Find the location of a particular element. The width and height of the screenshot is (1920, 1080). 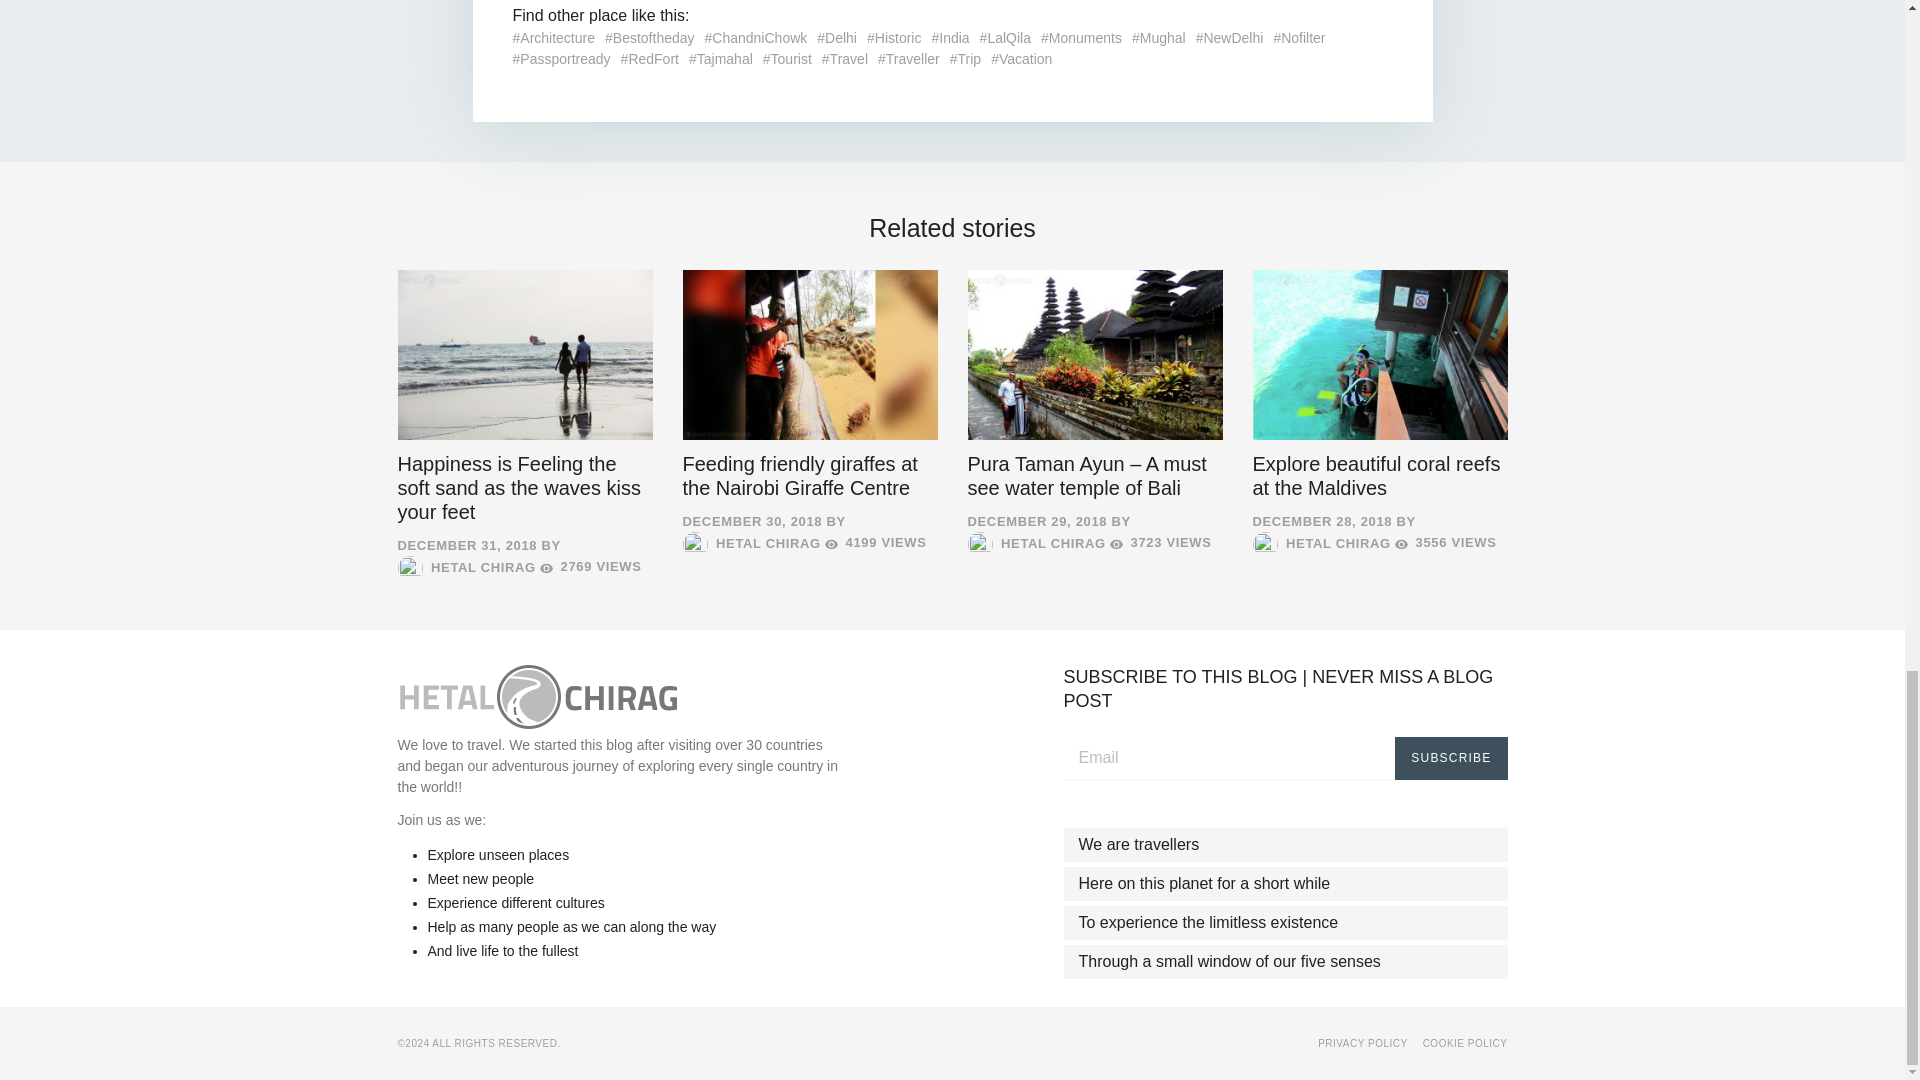

Monuments is located at coordinates (1080, 38).